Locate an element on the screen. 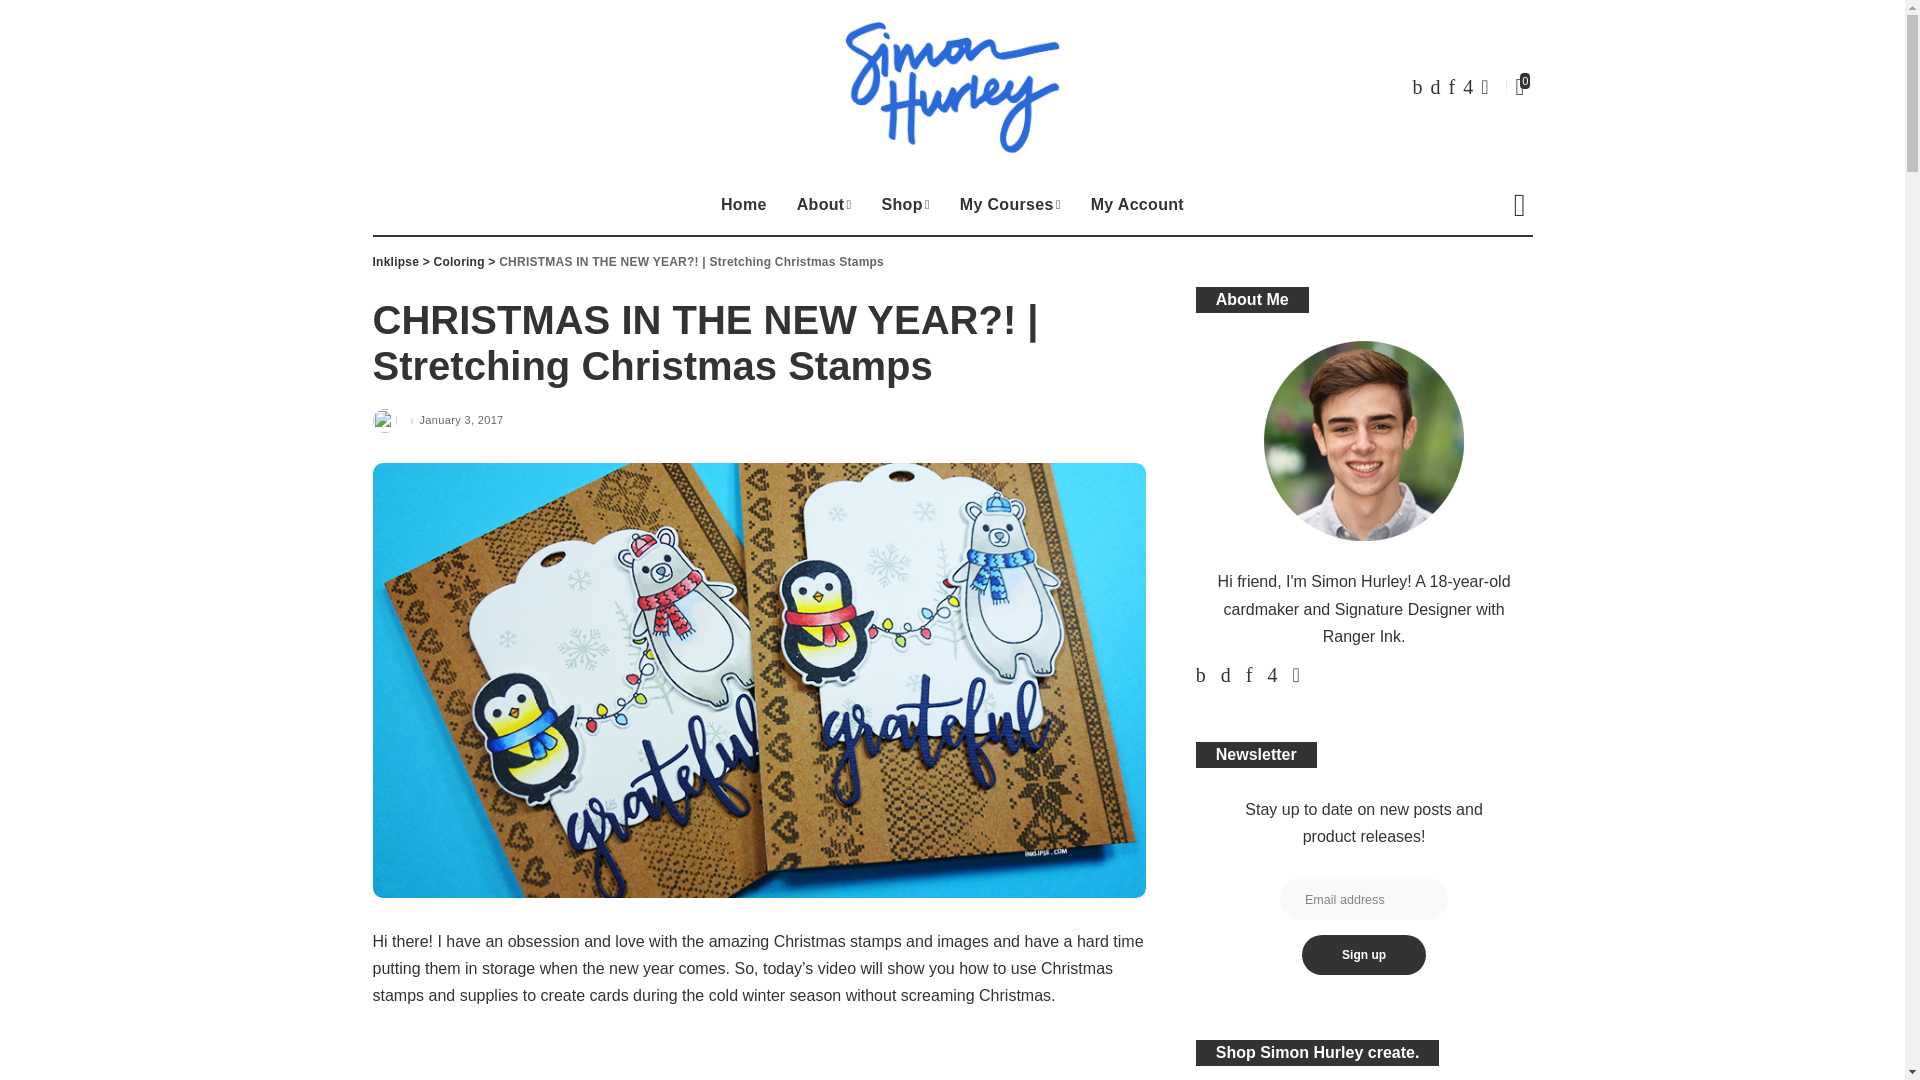  My Account is located at coordinates (1136, 204).